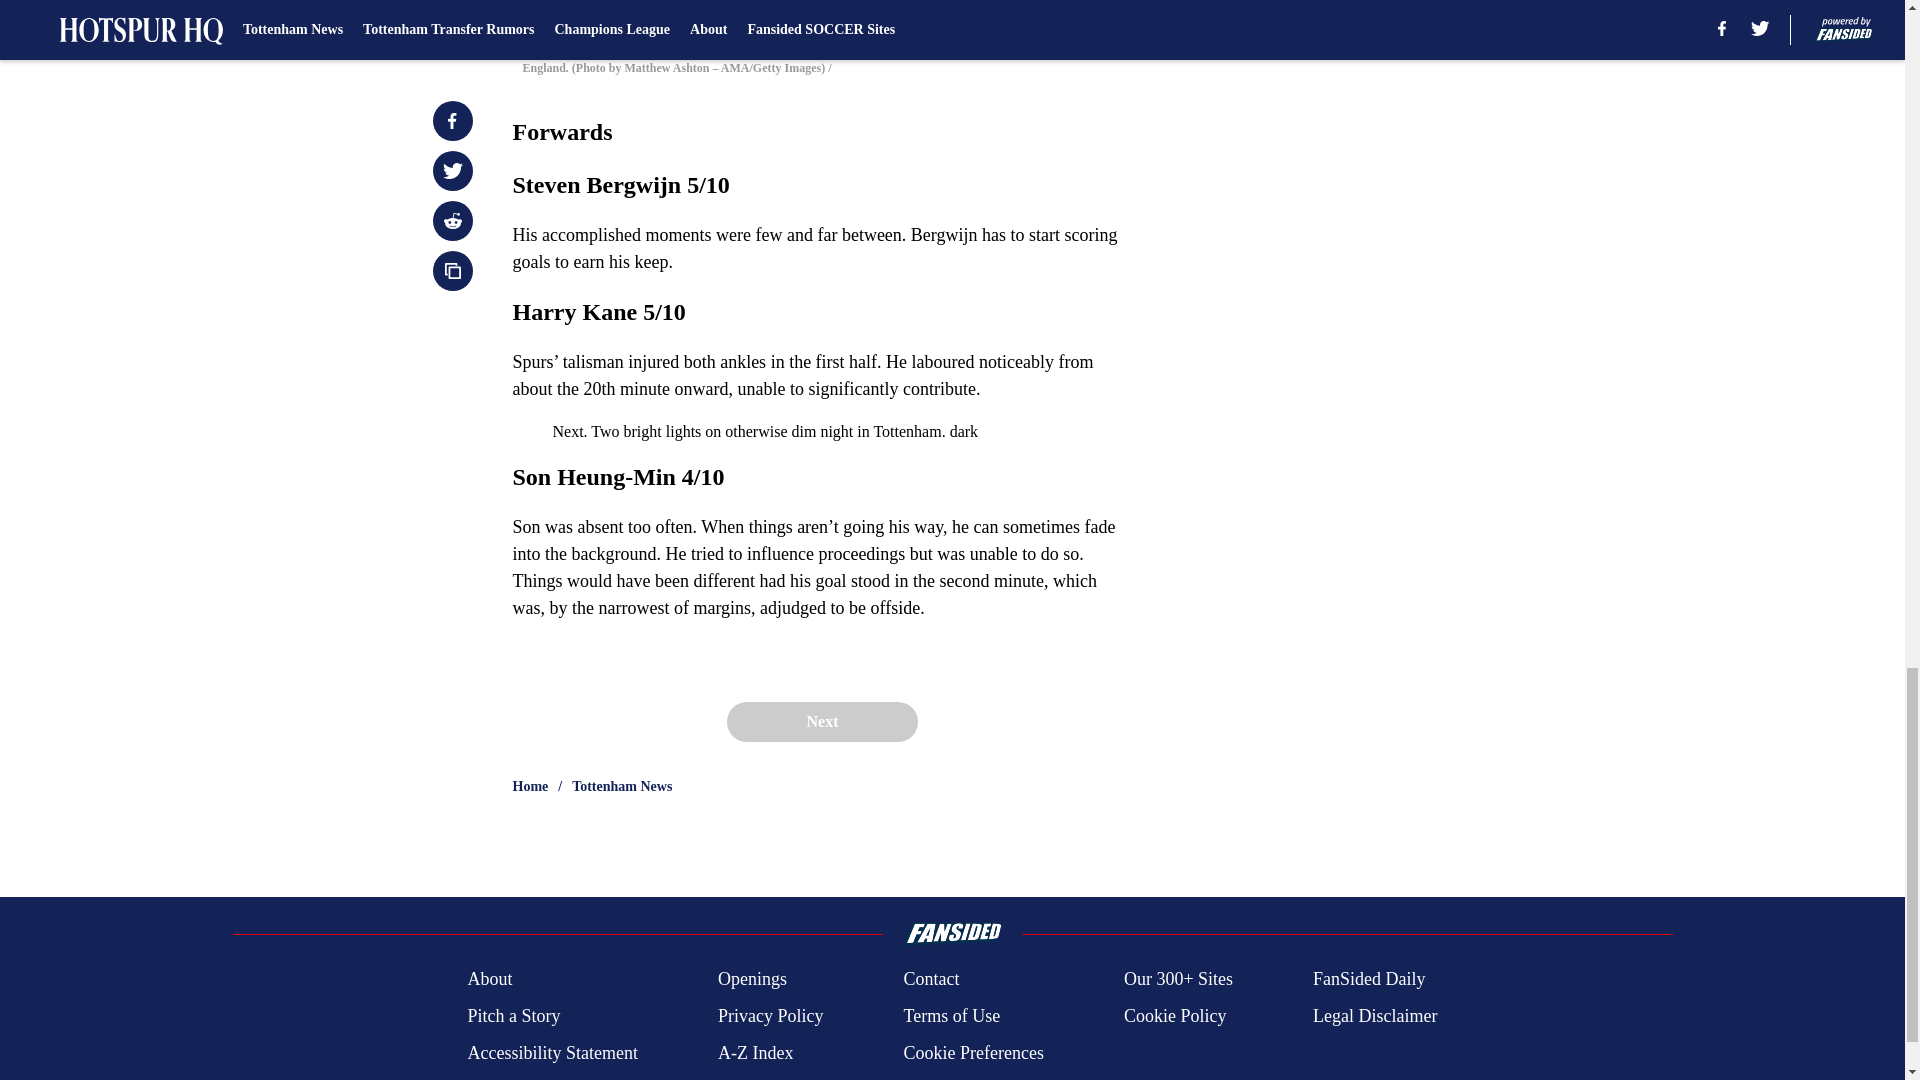 This screenshot has width=1920, height=1080. Describe the element at coordinates (489, 978) in the screenshot. I see `About` at that location.